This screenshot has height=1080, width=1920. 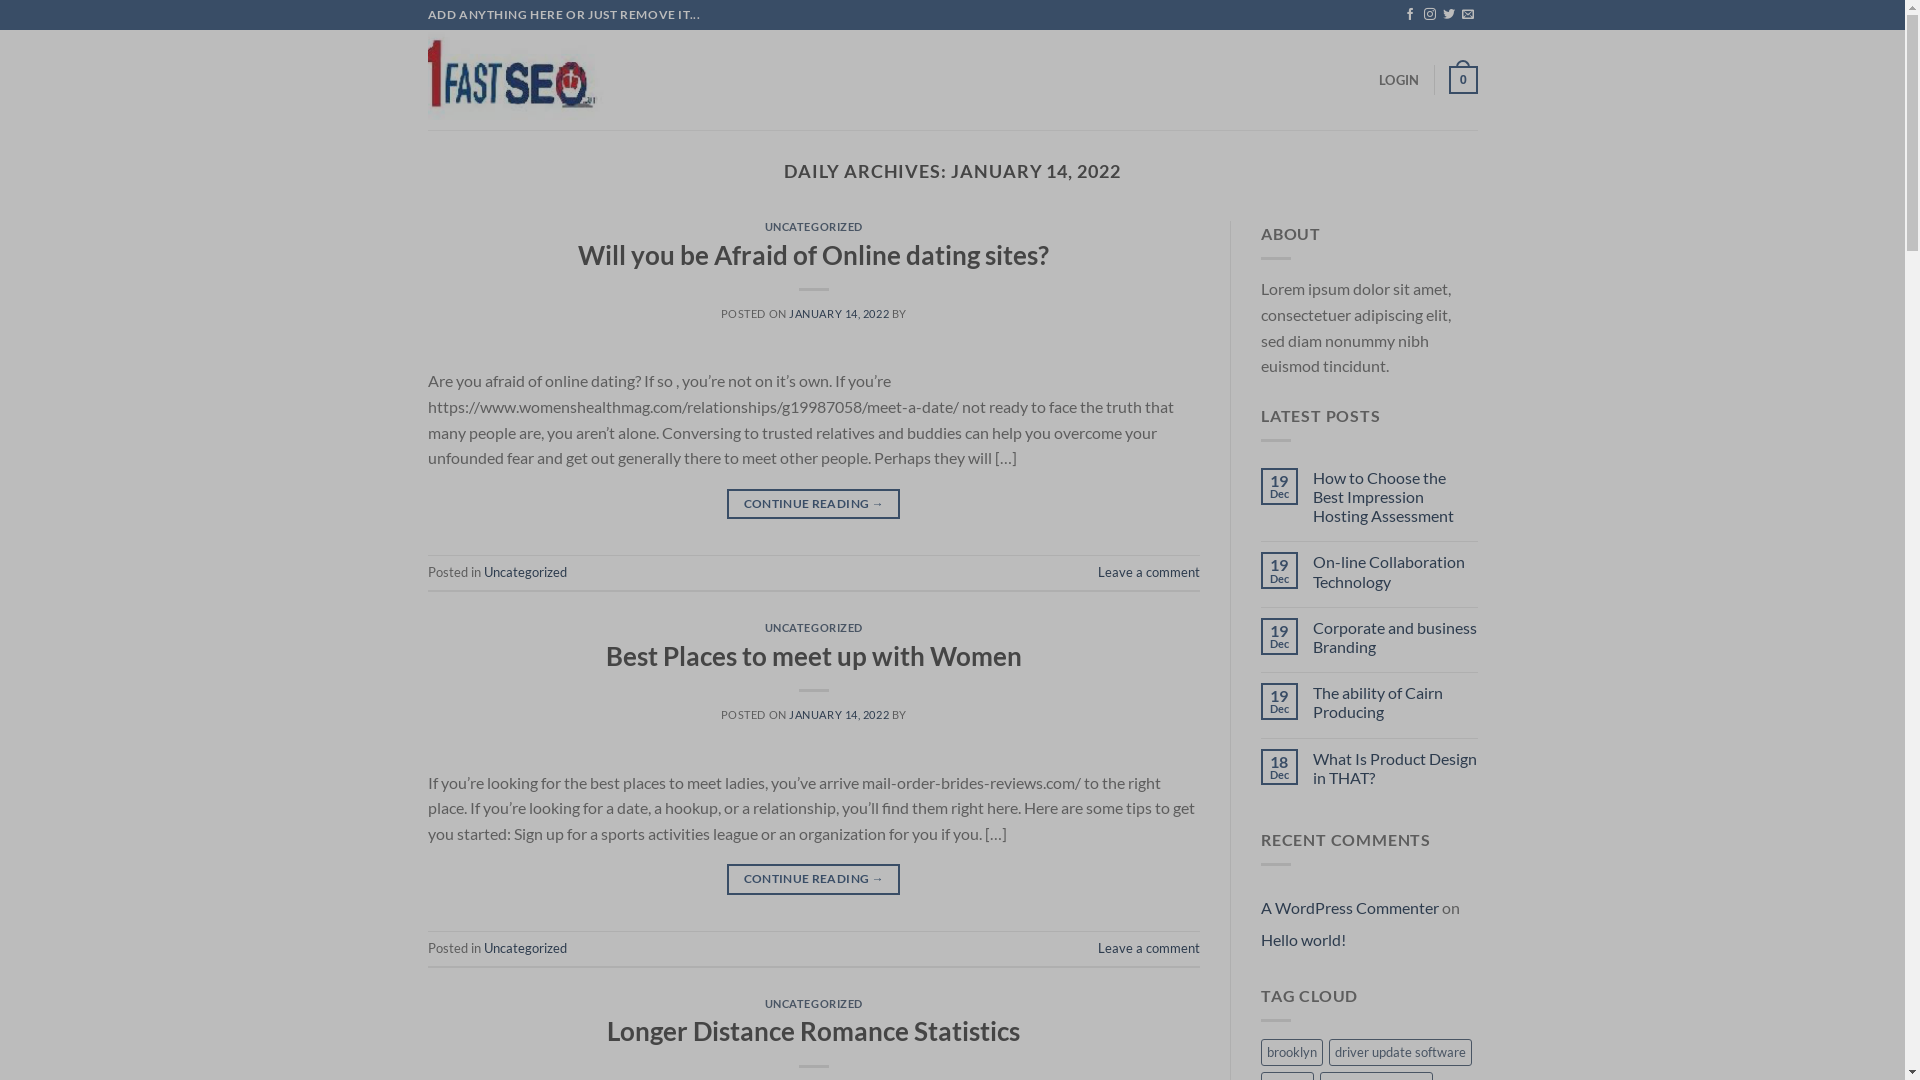 What do you see at coordinates (1399, 80) in the screenshot?
I see `LOGIN` at bounding box center [1399, 80].